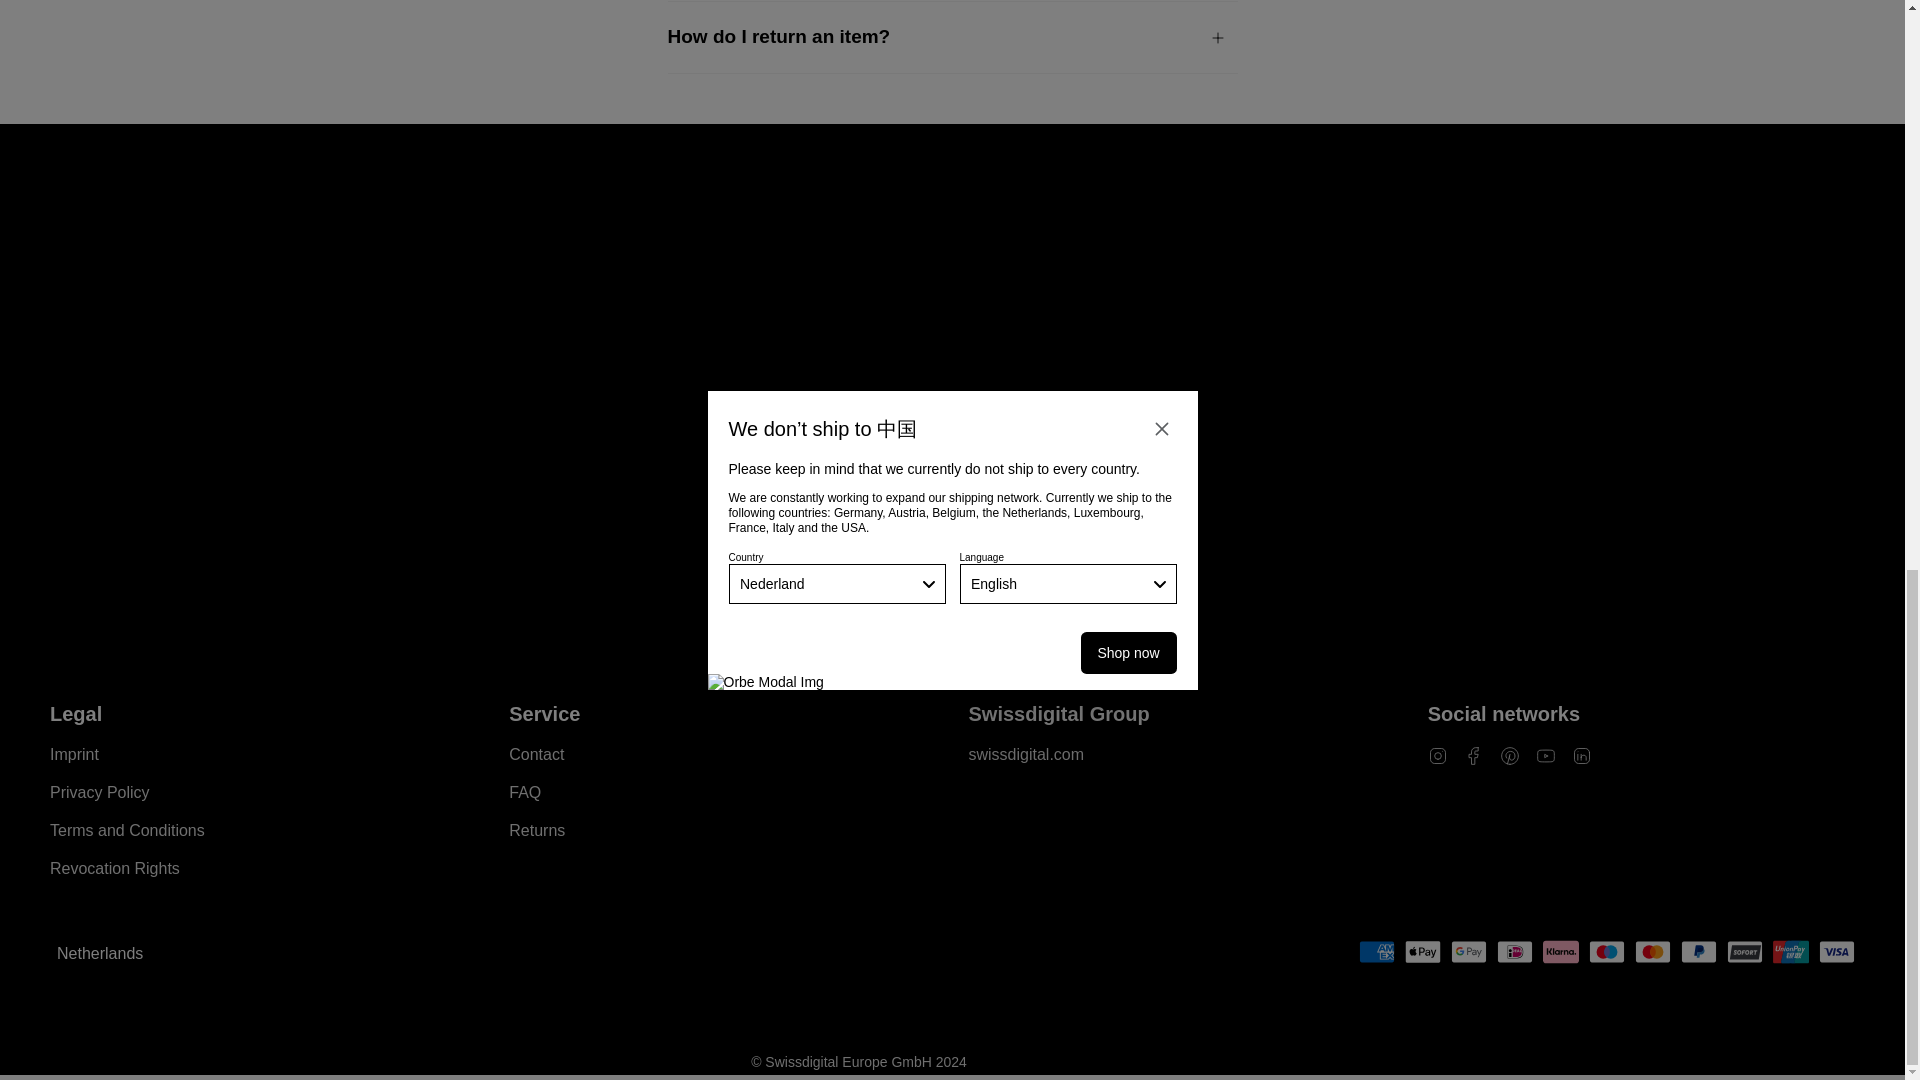 The height and width of the screenshot is (1080, 1920). Describe the element at coordinates (1514, 952) in the screenshot. I see `iDEAL` at that location.